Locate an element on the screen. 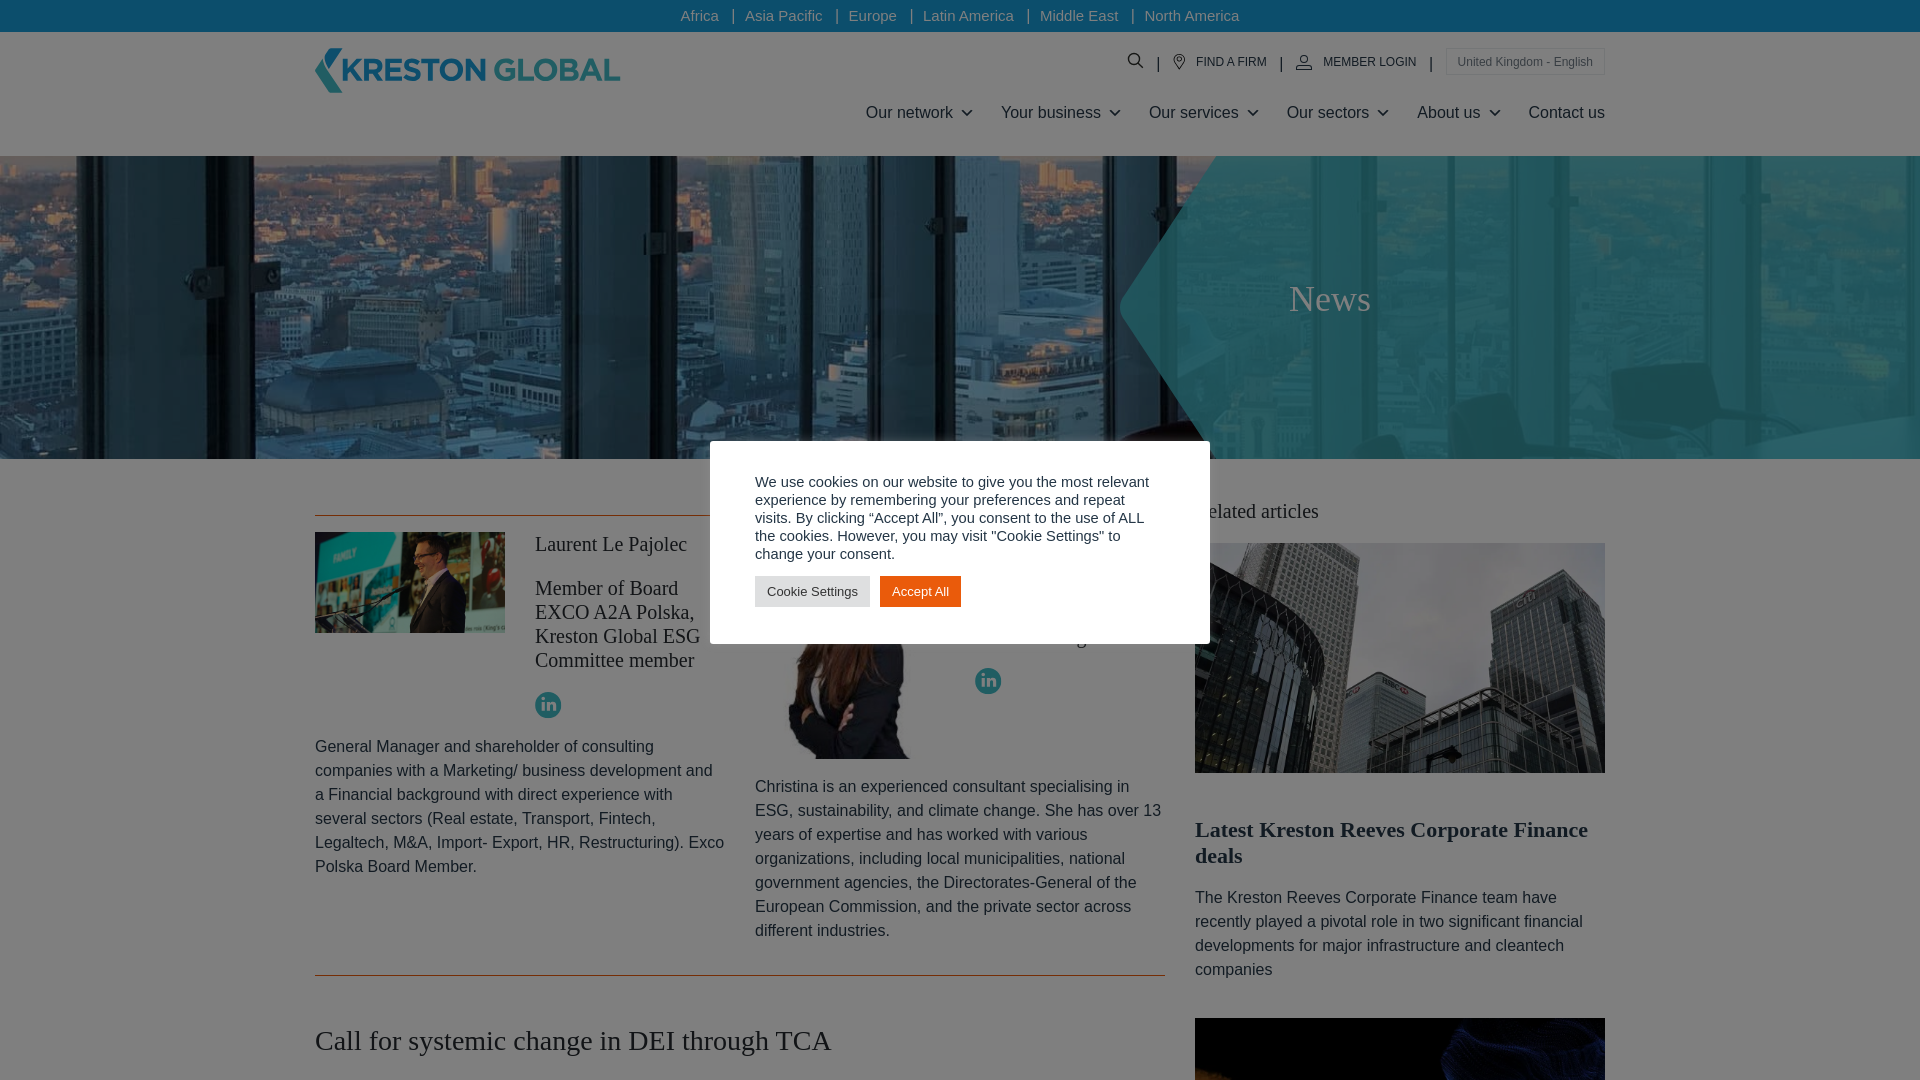  Latin America is located at coordinates (968, 14).